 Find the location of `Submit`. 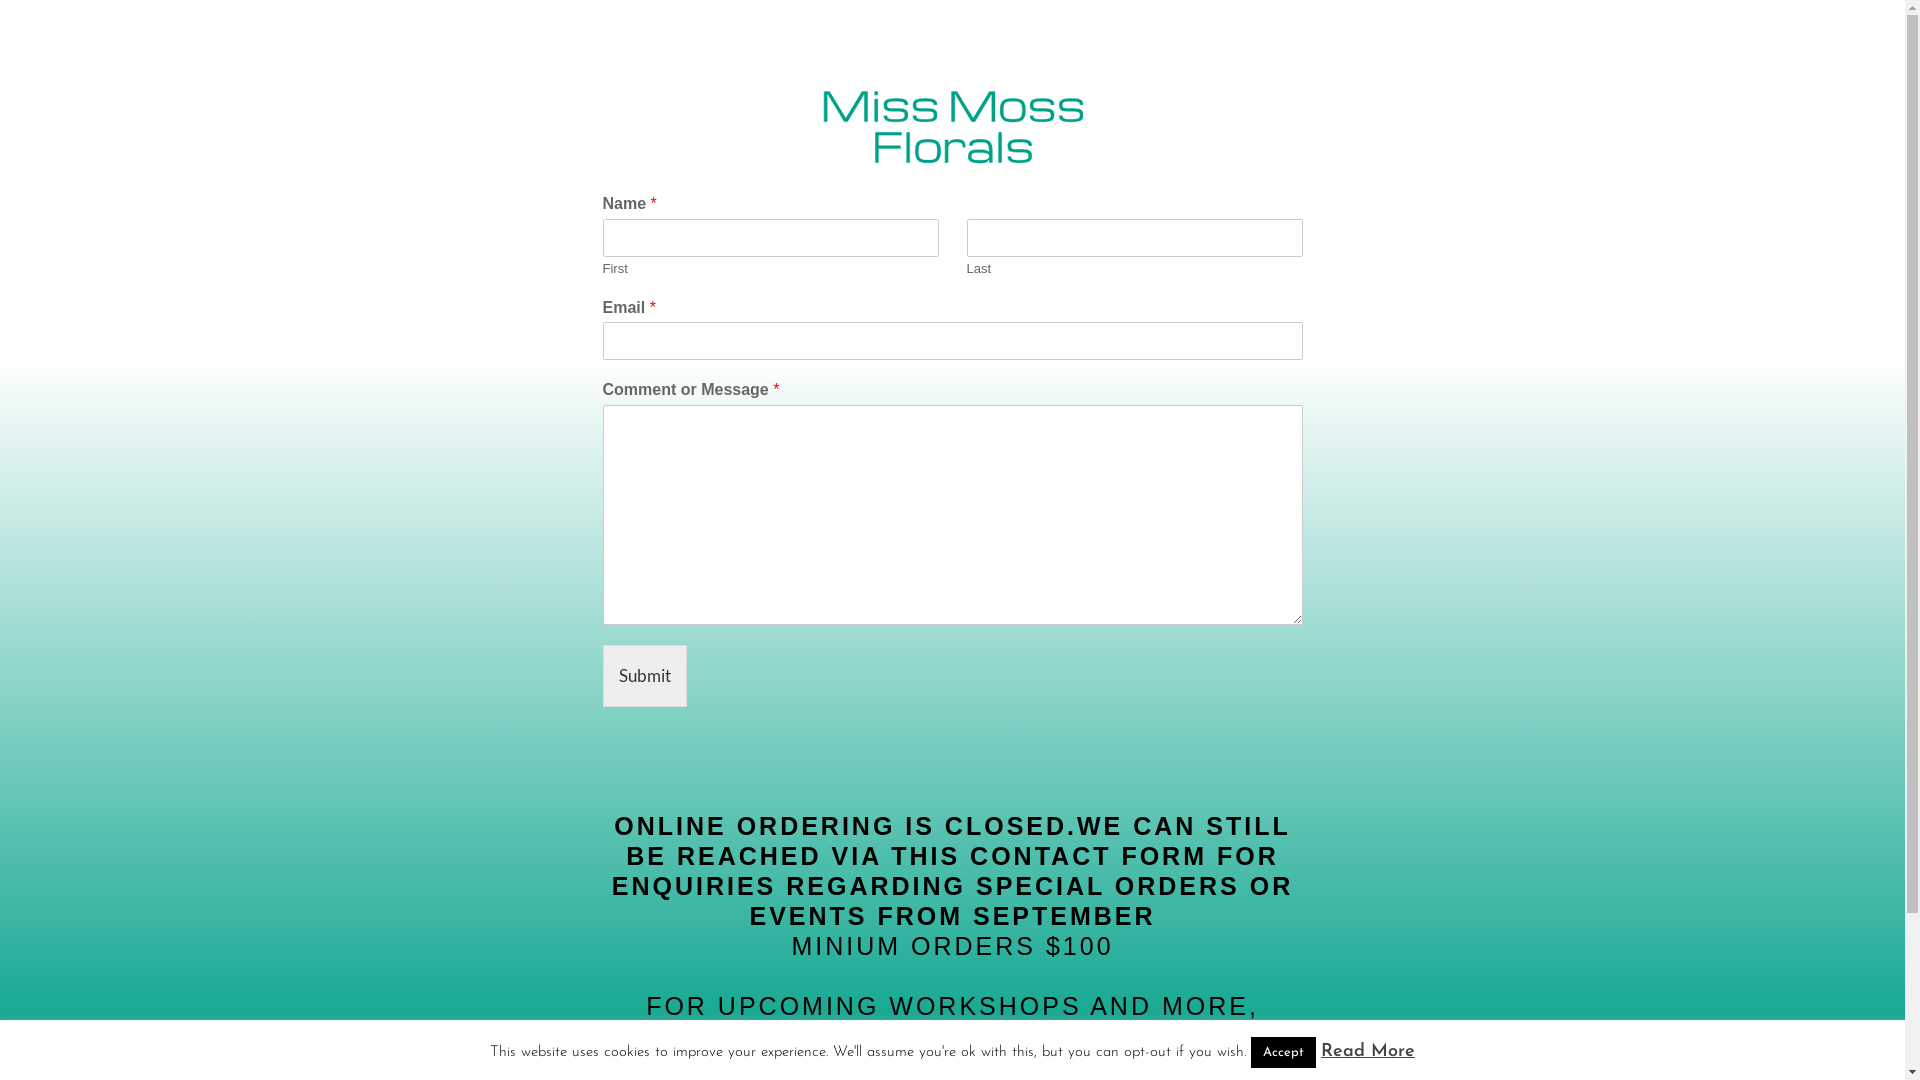

Submit is located at coordinates (644, 676).